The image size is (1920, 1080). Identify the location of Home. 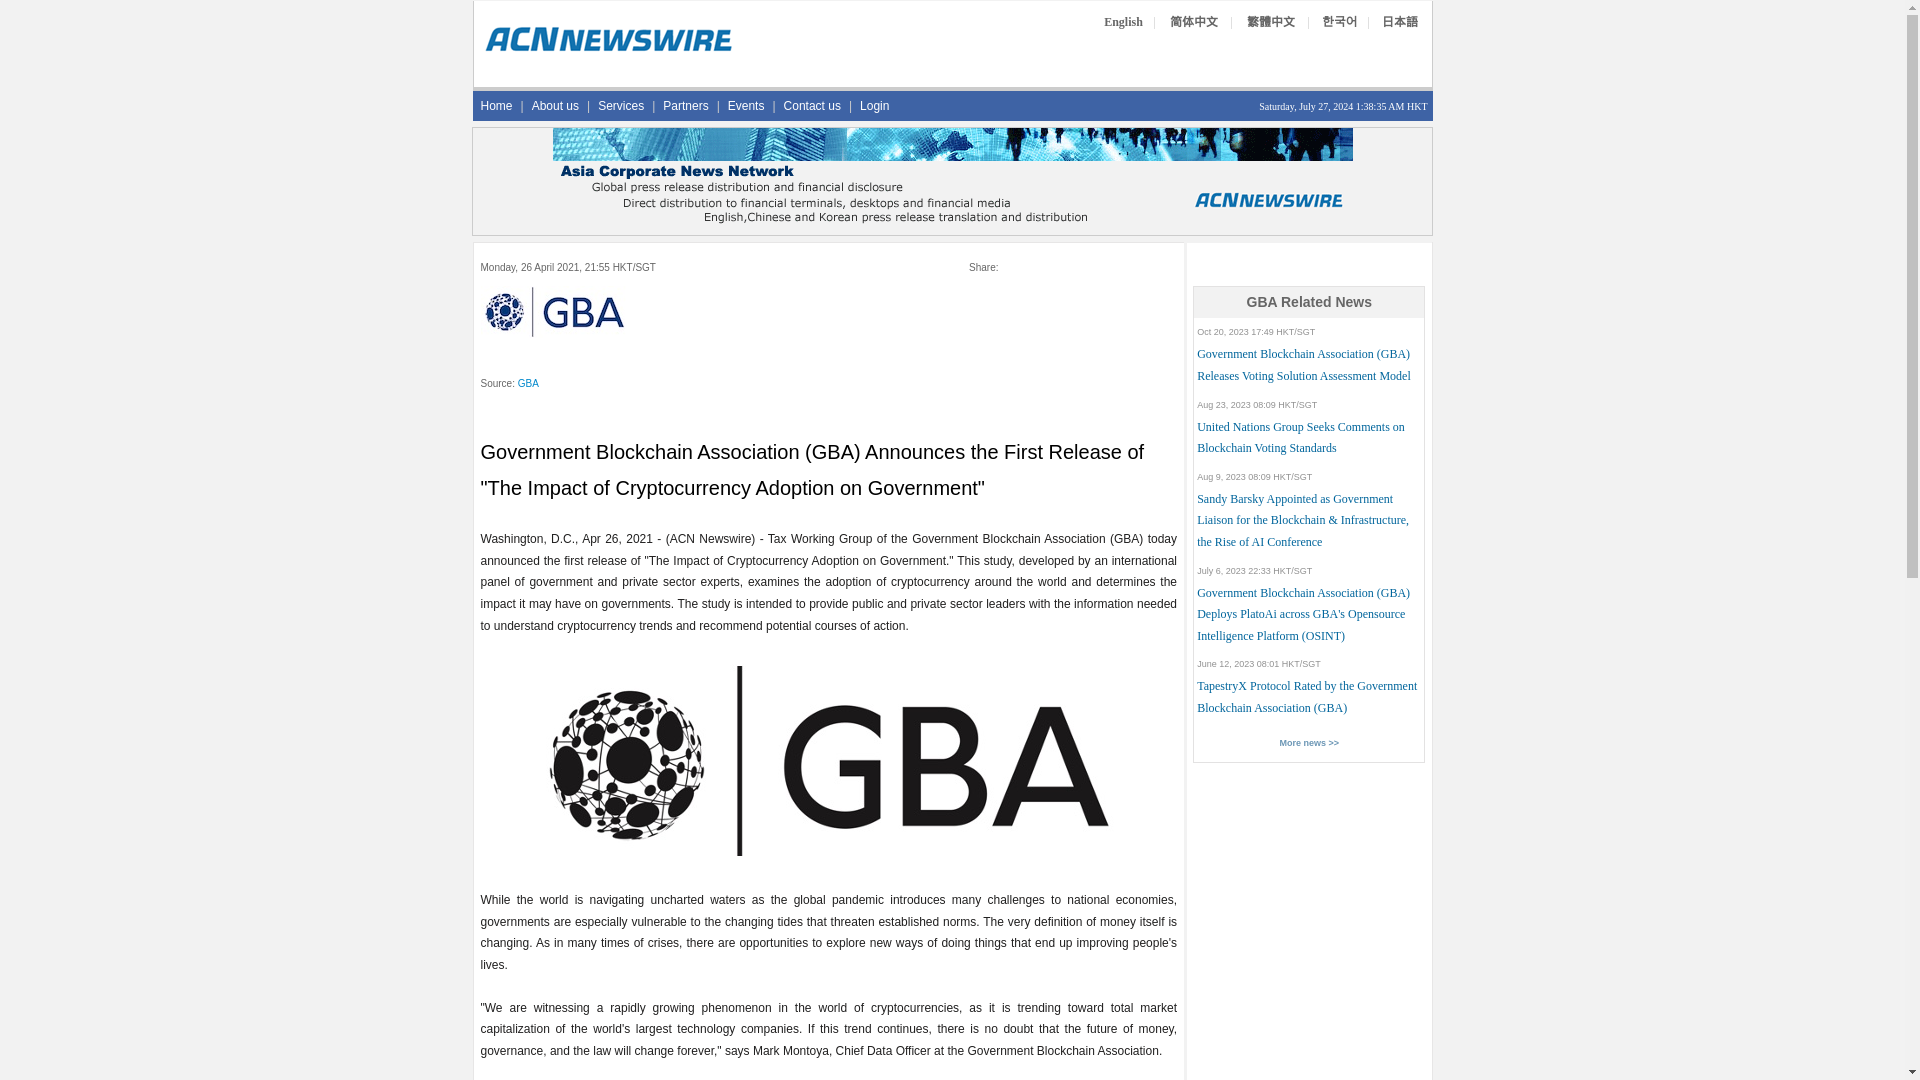
(496, 105).